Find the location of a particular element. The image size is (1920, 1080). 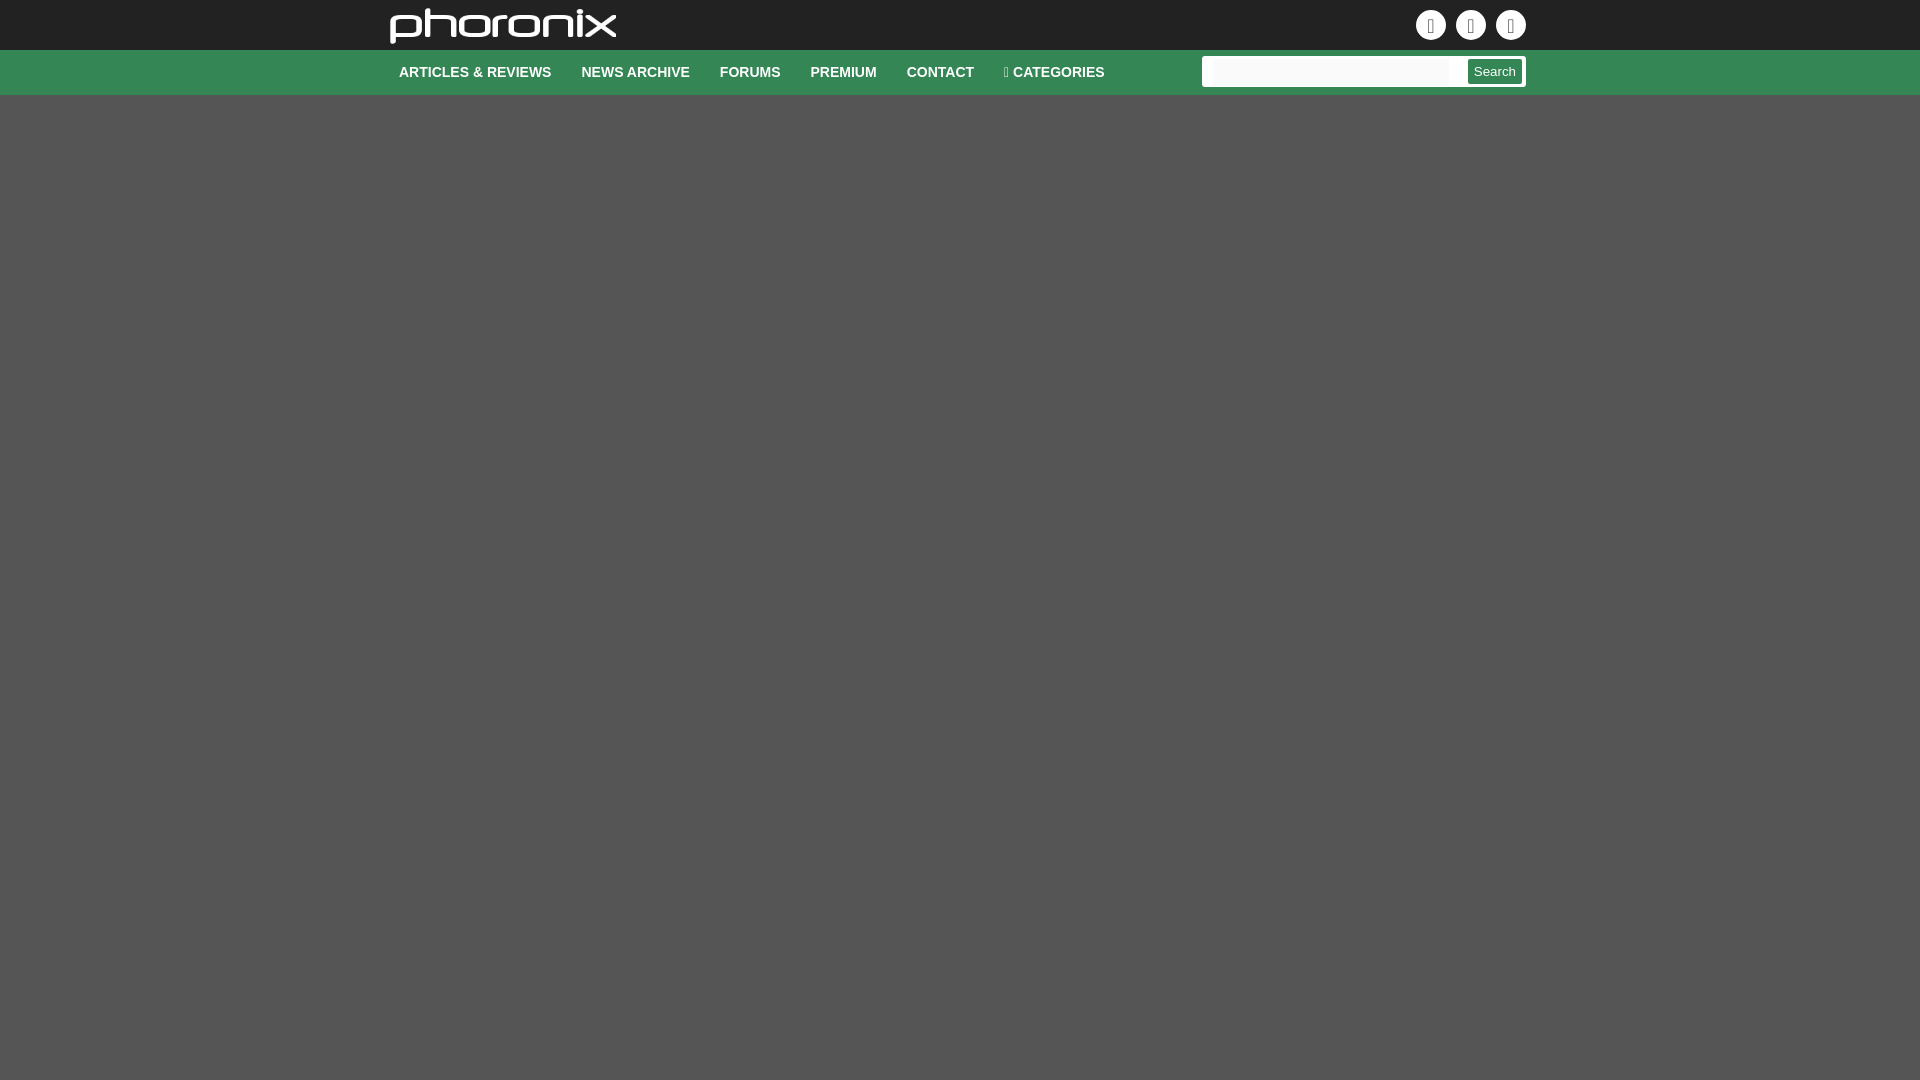

Search is located at coordinates (1495, 72).